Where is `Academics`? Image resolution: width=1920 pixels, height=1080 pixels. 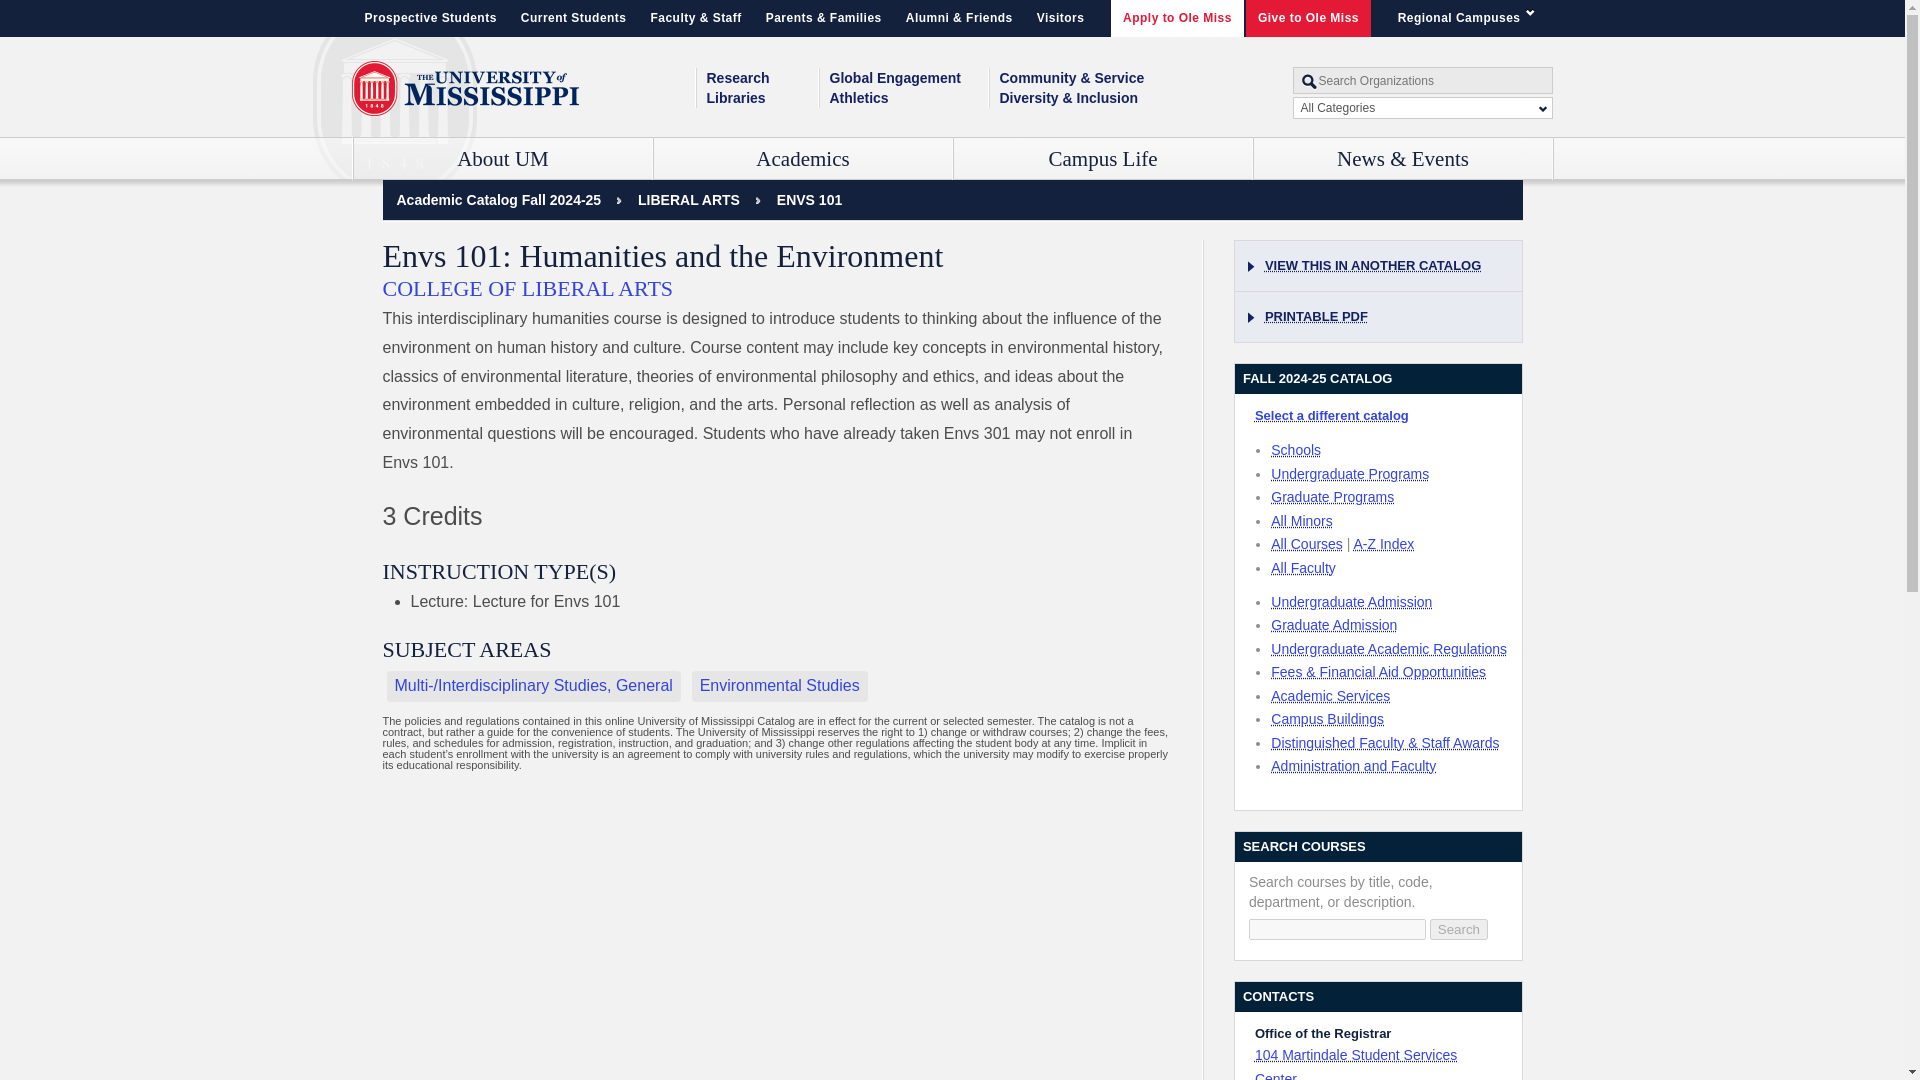 Academics is located at coordinates (803, 159).